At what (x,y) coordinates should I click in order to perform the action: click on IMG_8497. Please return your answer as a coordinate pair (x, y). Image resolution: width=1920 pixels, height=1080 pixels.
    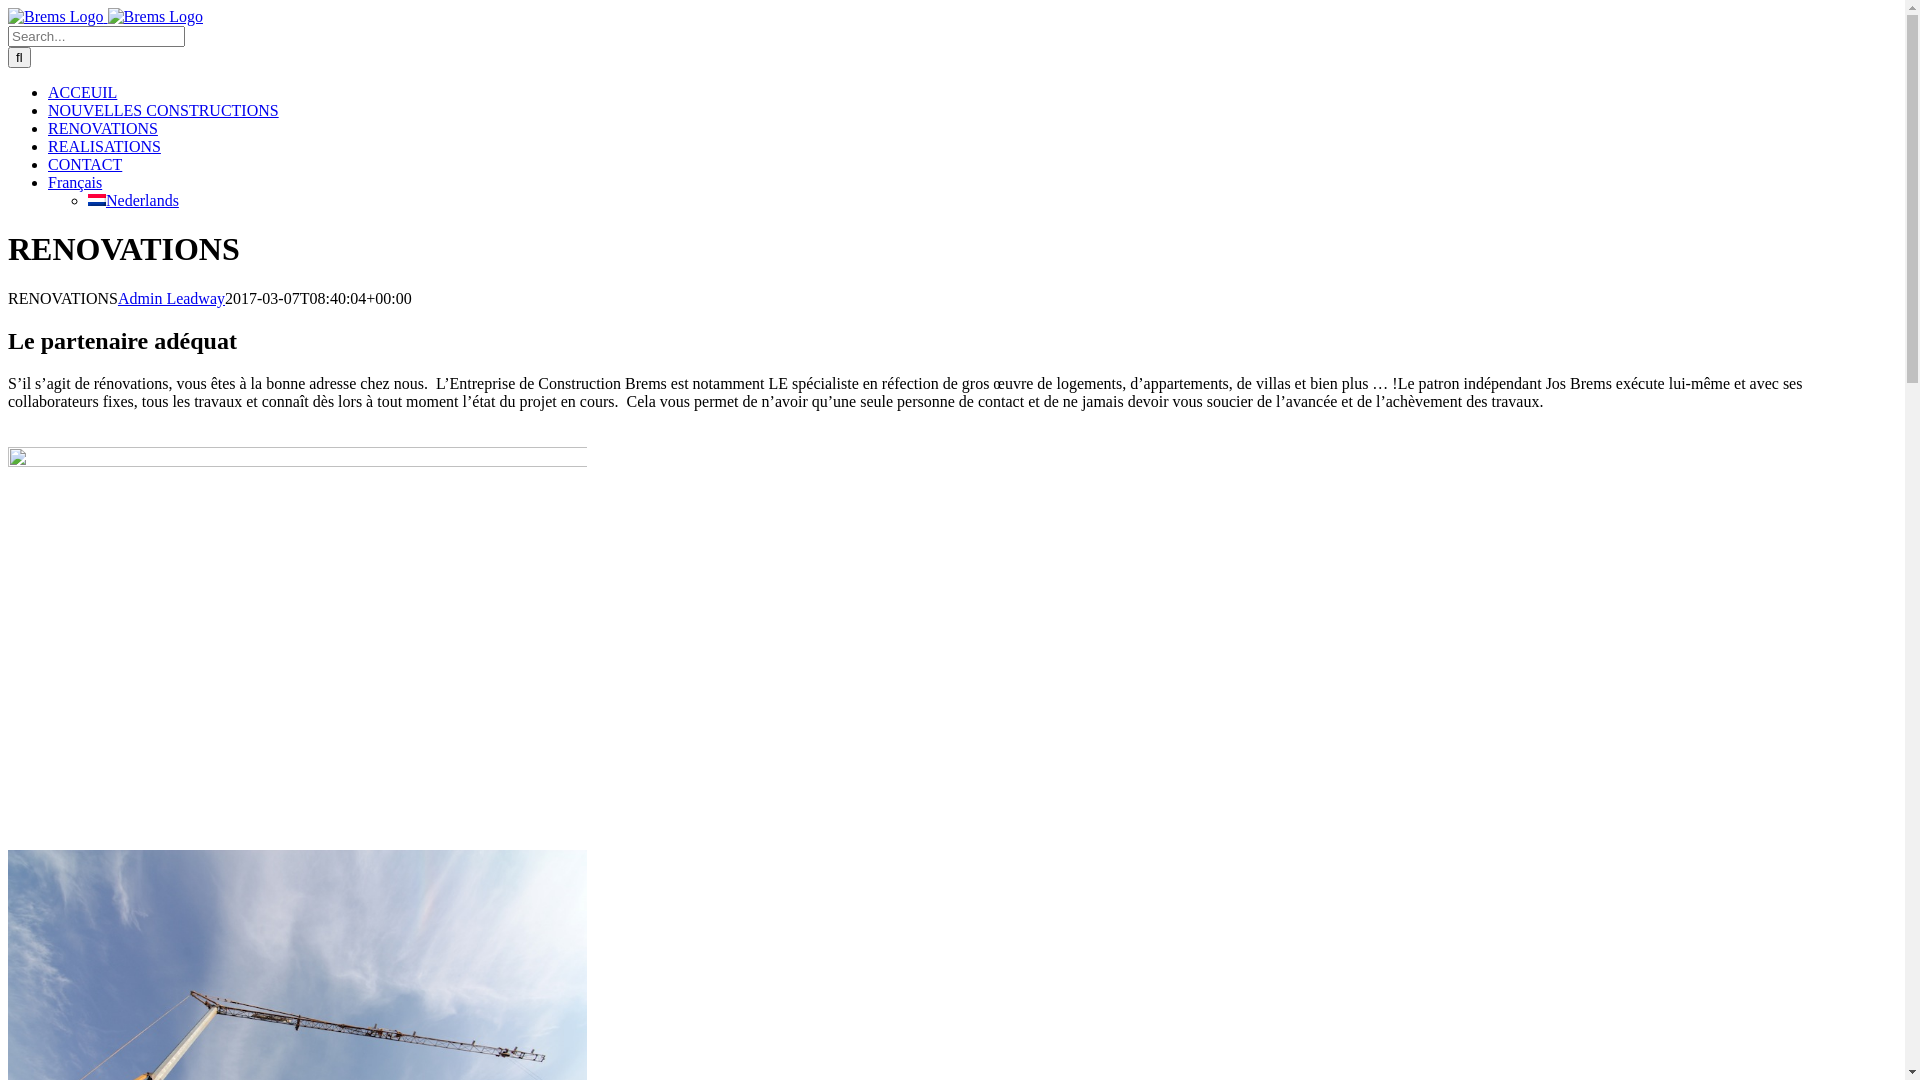
    Looking at the image, I should click on (298, 462).